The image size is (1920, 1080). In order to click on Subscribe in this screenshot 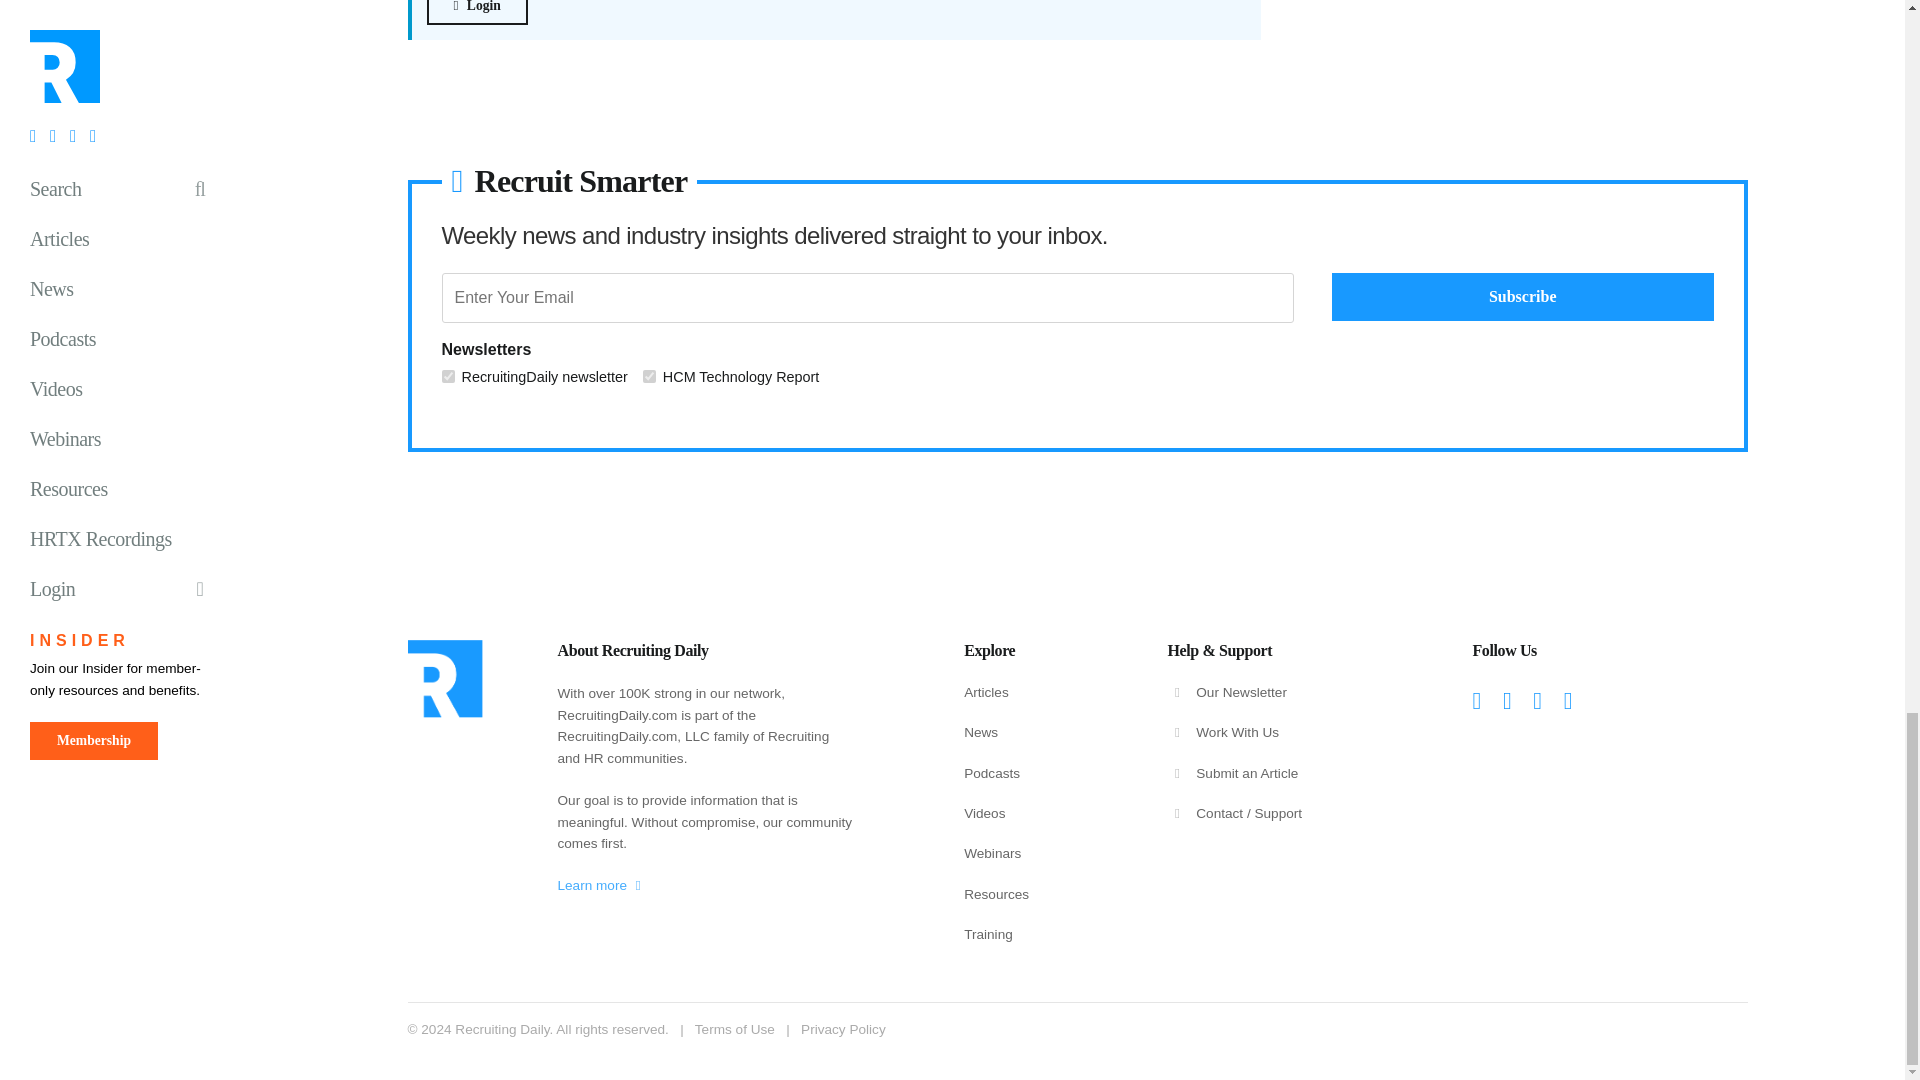, I will do `click(1523, 296)`.